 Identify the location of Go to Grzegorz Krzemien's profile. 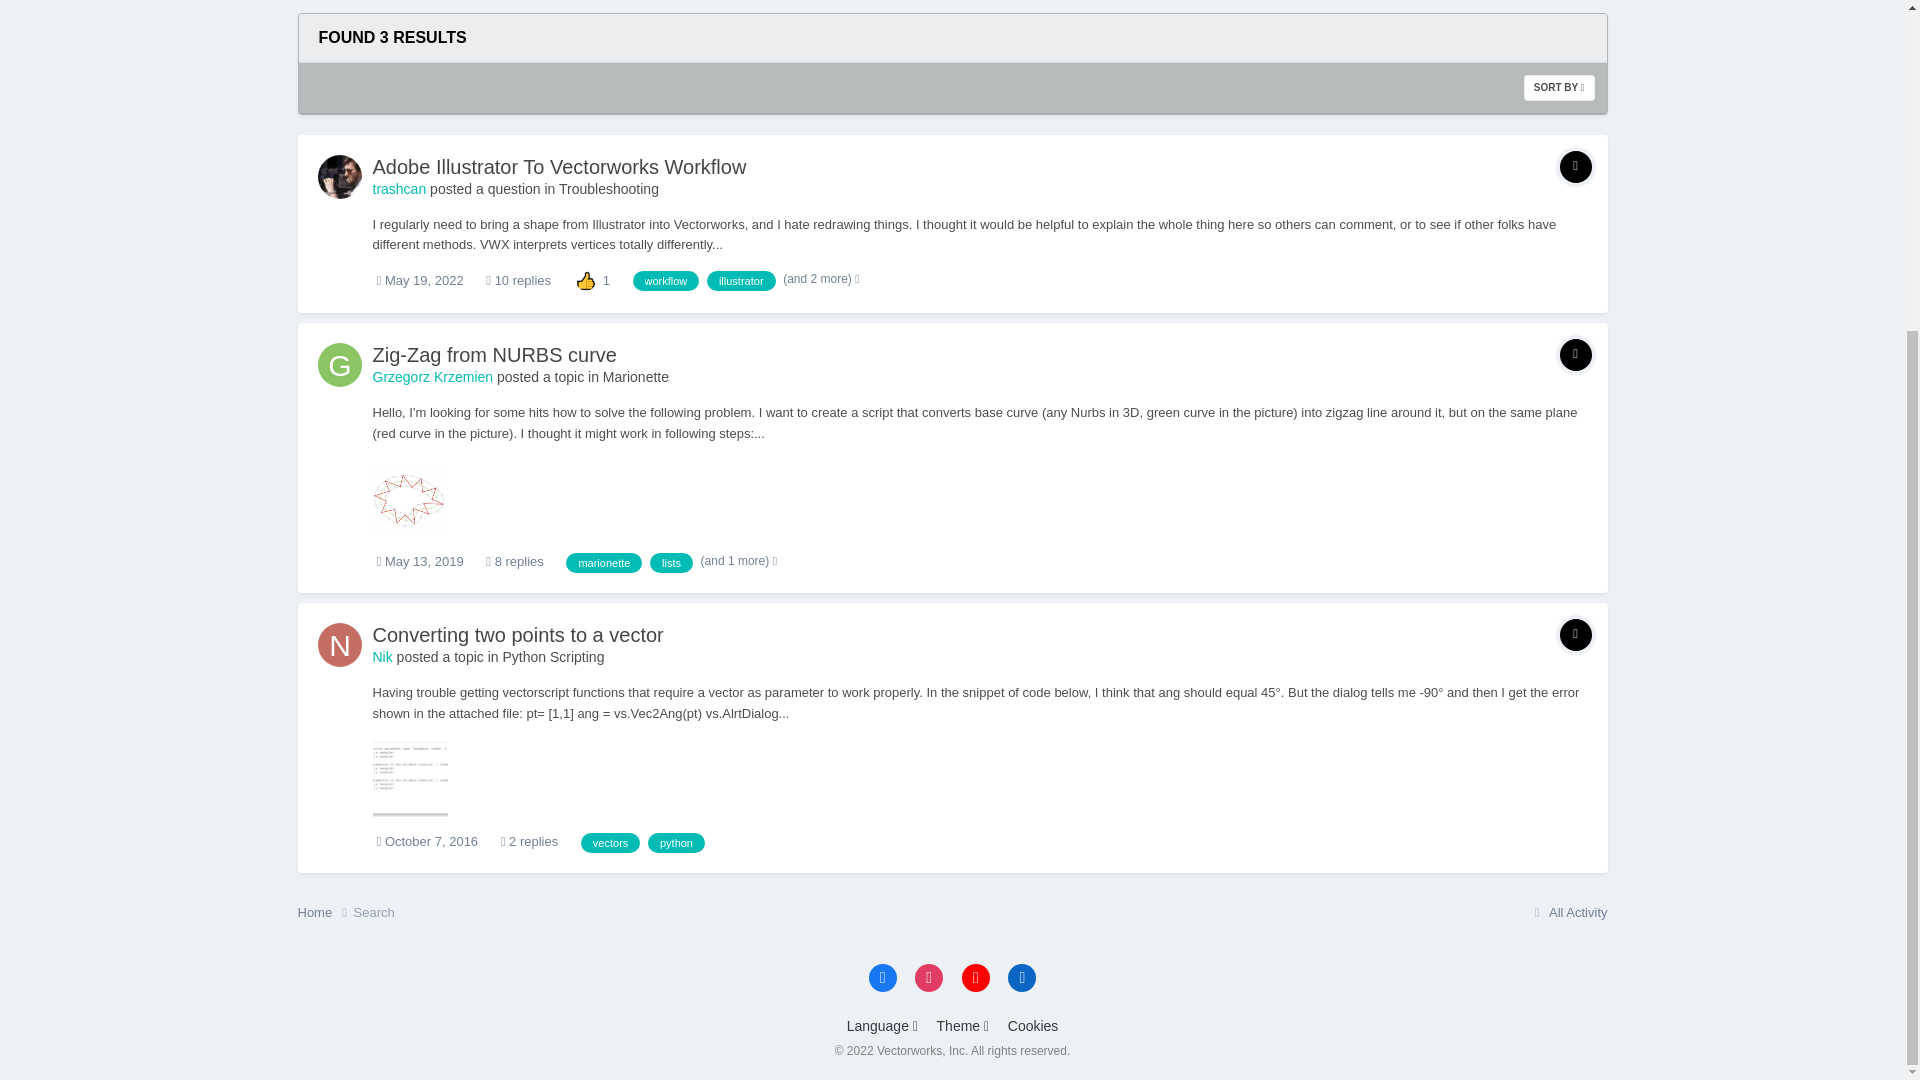
(432, 376).